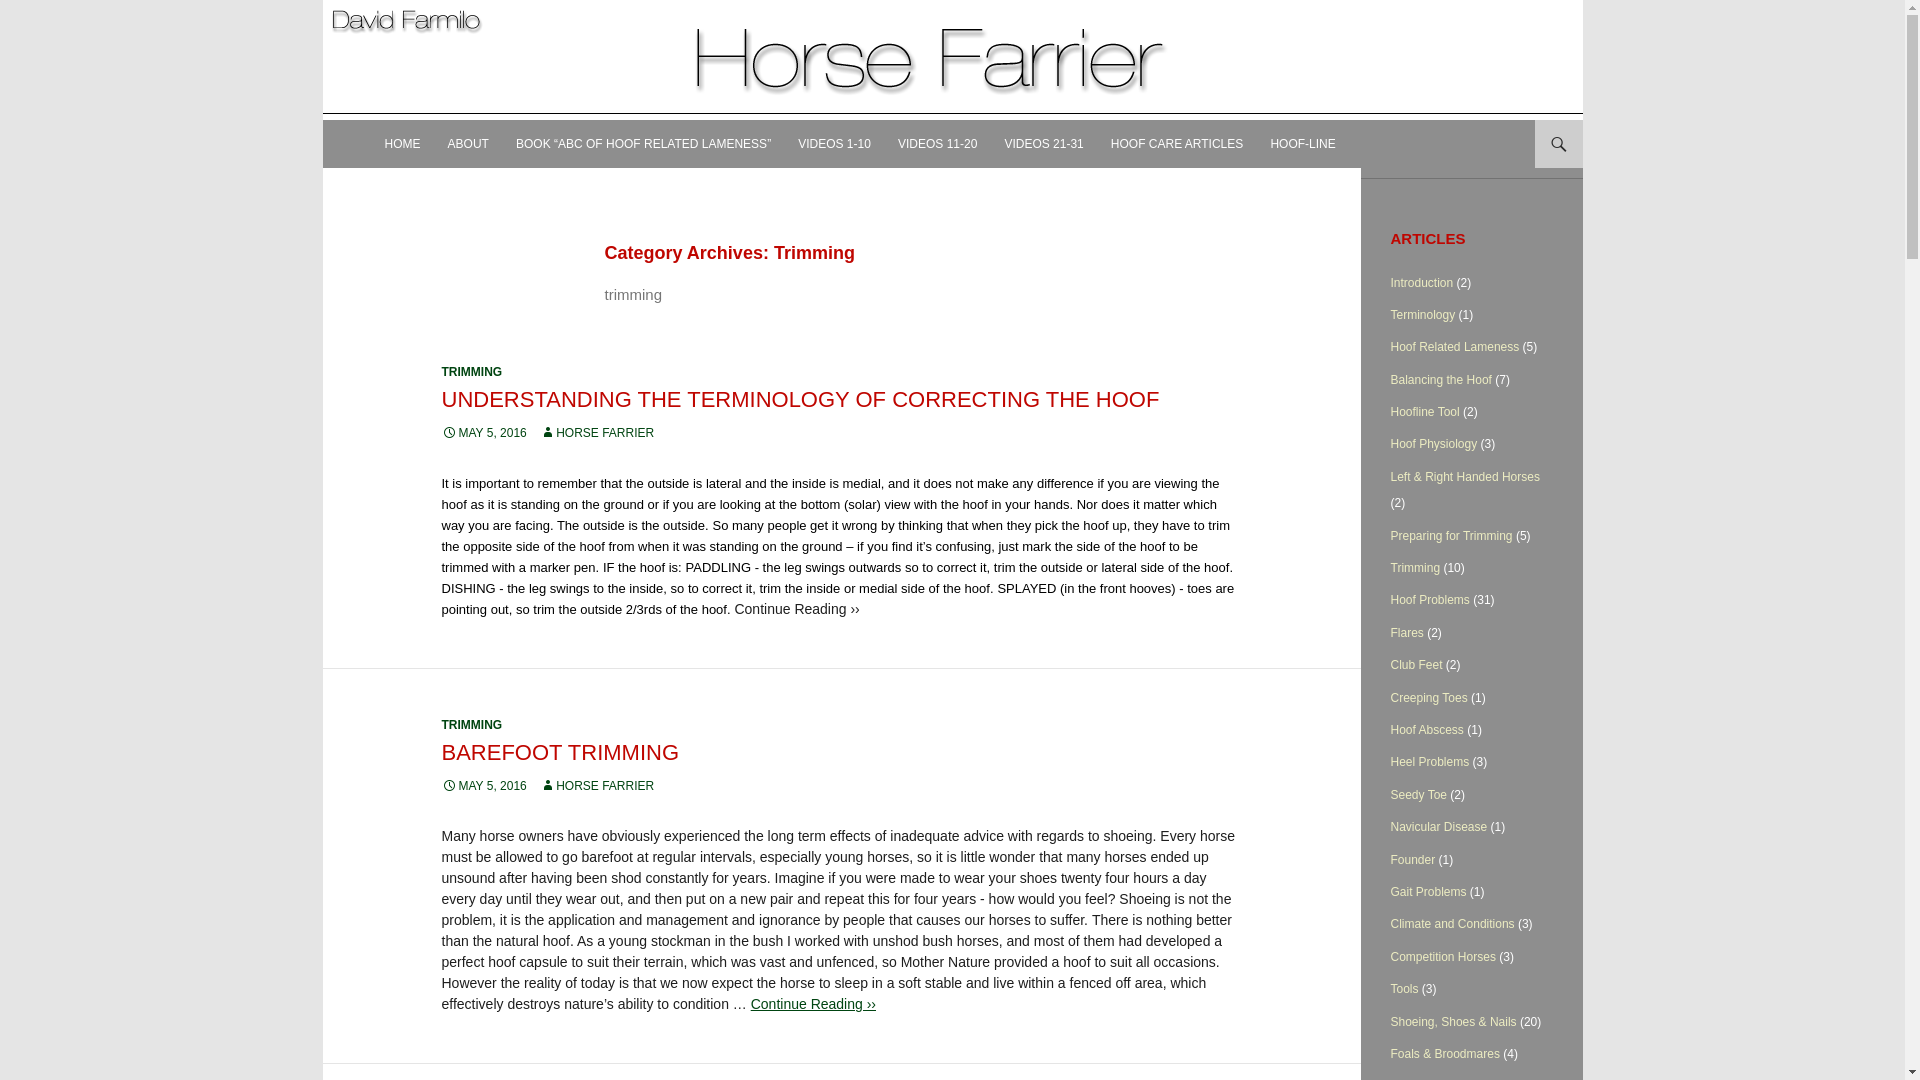 Image resolution: width=1920 pixels, height=1080 pixels. I want to click on Hoof Related Lameness, so click(1454, 347).